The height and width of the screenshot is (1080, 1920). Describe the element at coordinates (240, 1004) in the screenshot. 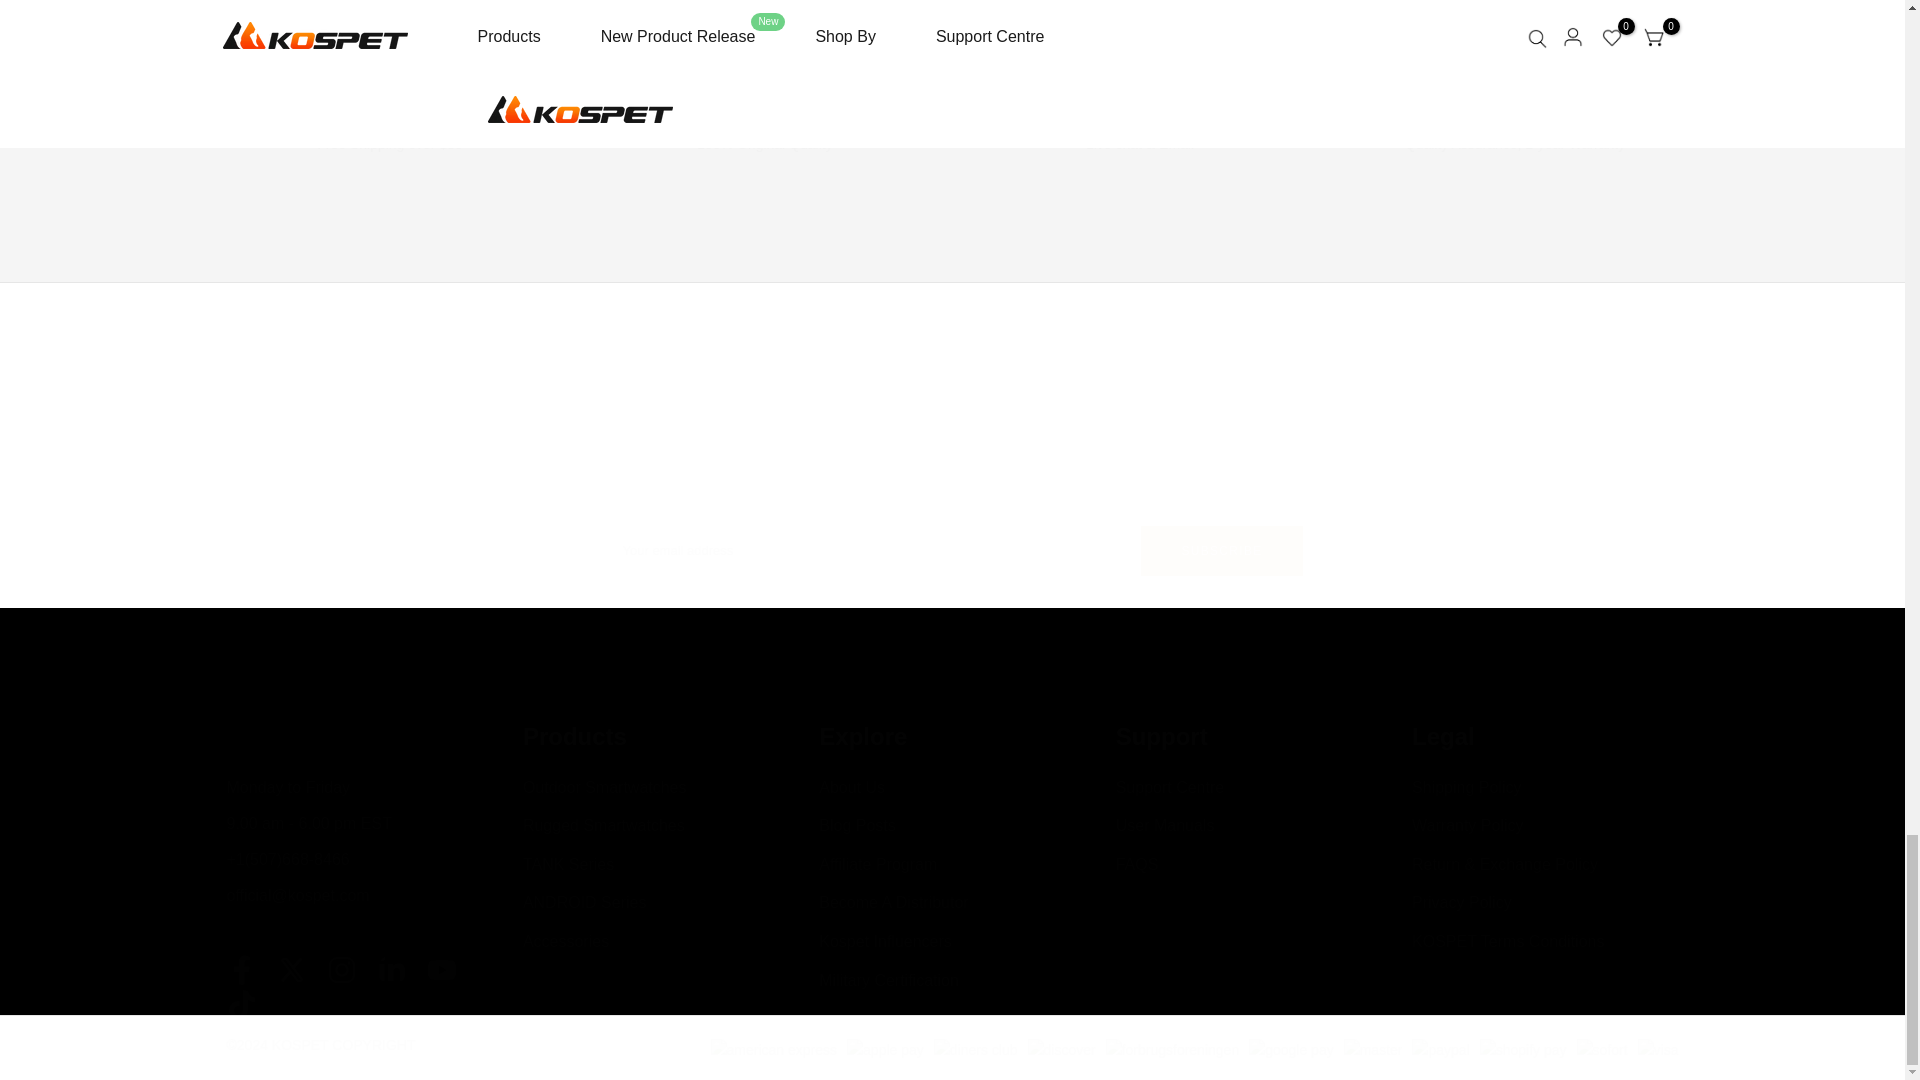

I see `Follow on Tiktok` at that location.